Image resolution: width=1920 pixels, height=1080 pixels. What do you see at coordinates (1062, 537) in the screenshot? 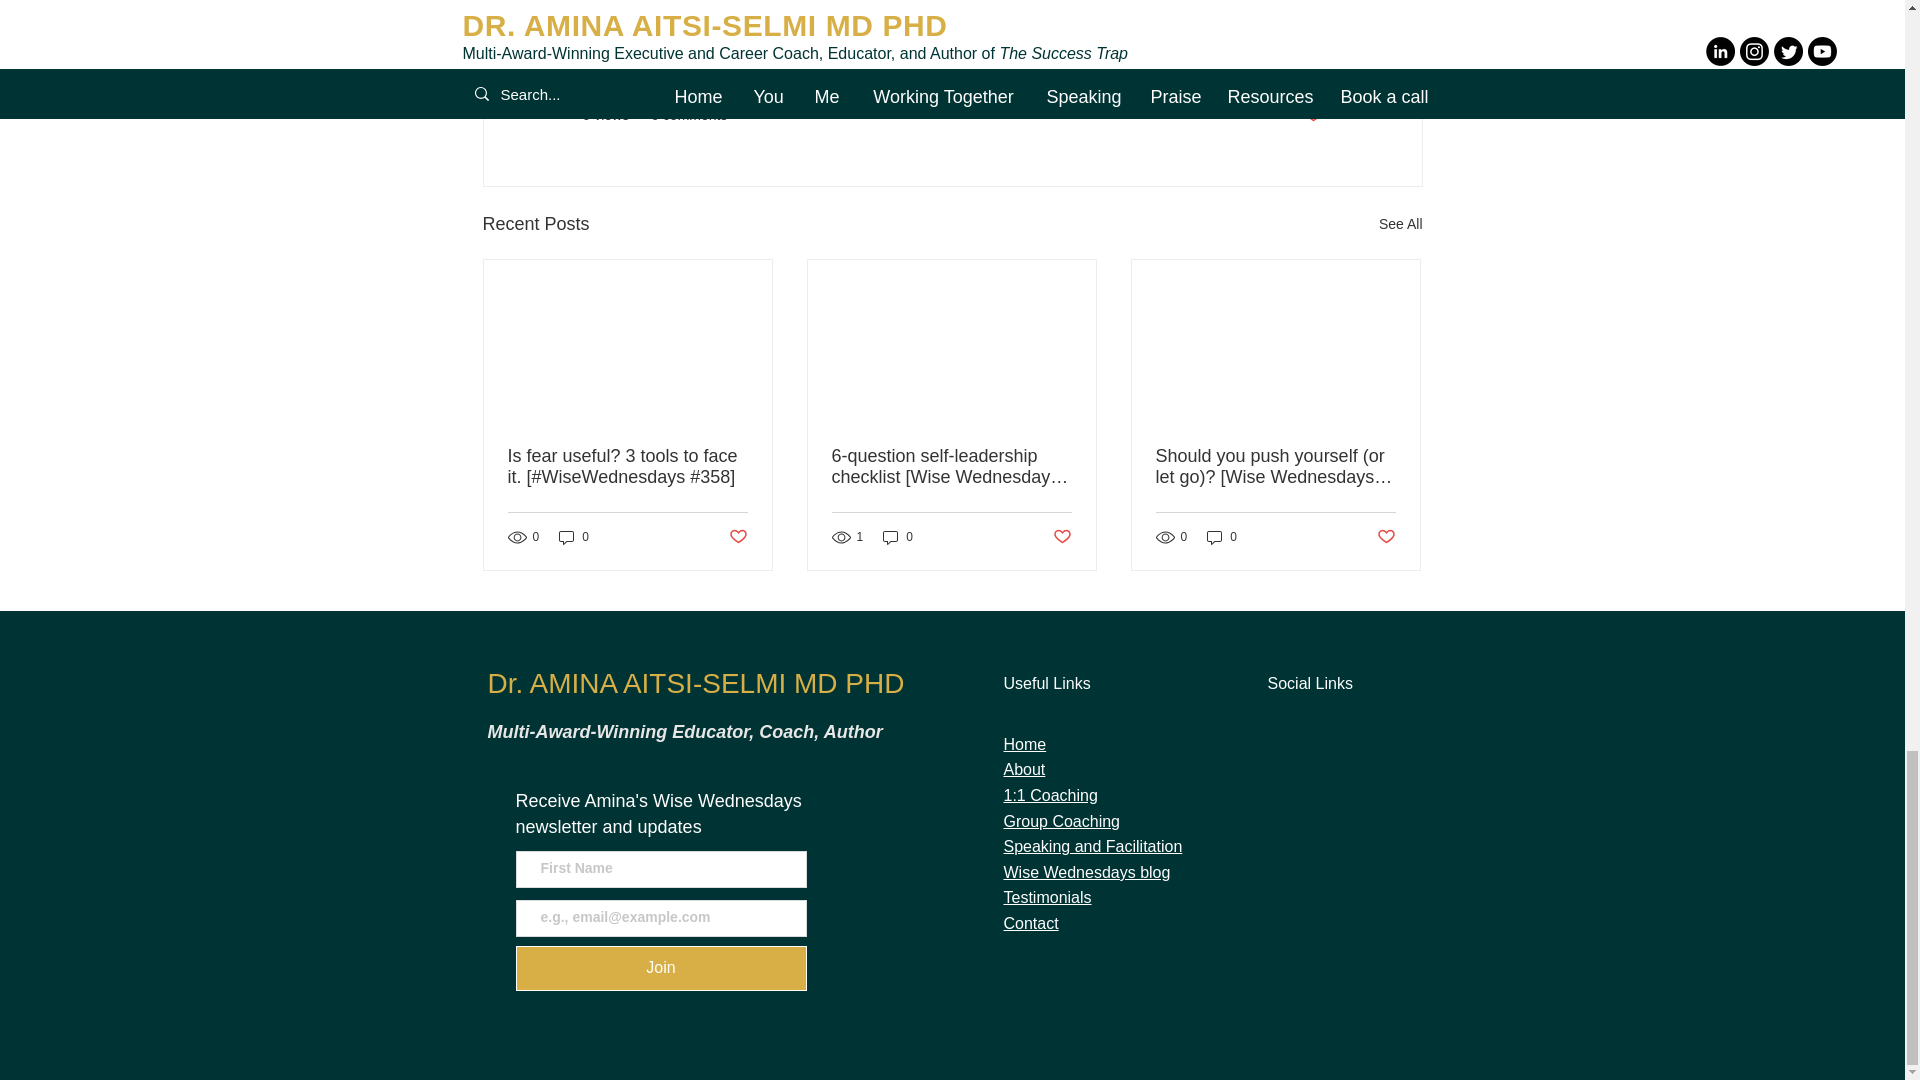
I see `Post not marked as liked` at bounding box center [1062, 537].